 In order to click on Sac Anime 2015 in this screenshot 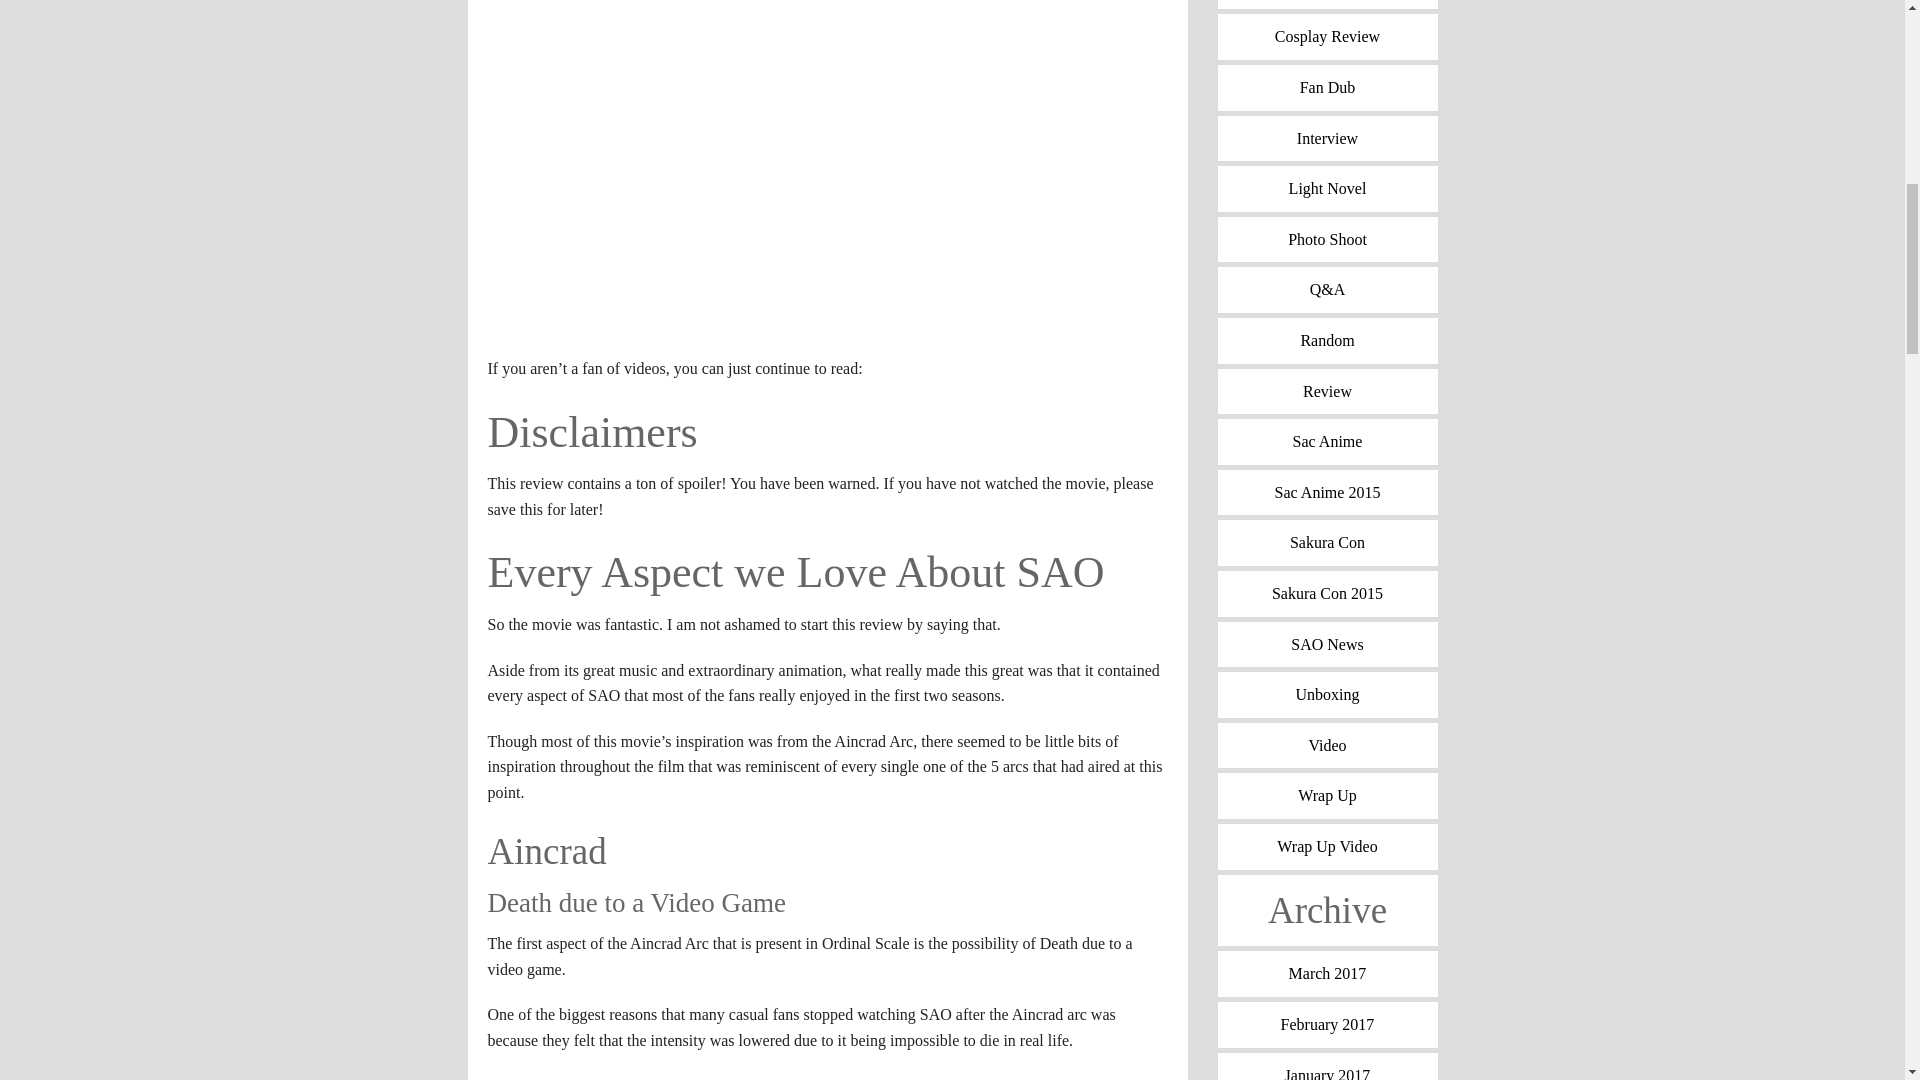, I will do `click(1328, 492)`.